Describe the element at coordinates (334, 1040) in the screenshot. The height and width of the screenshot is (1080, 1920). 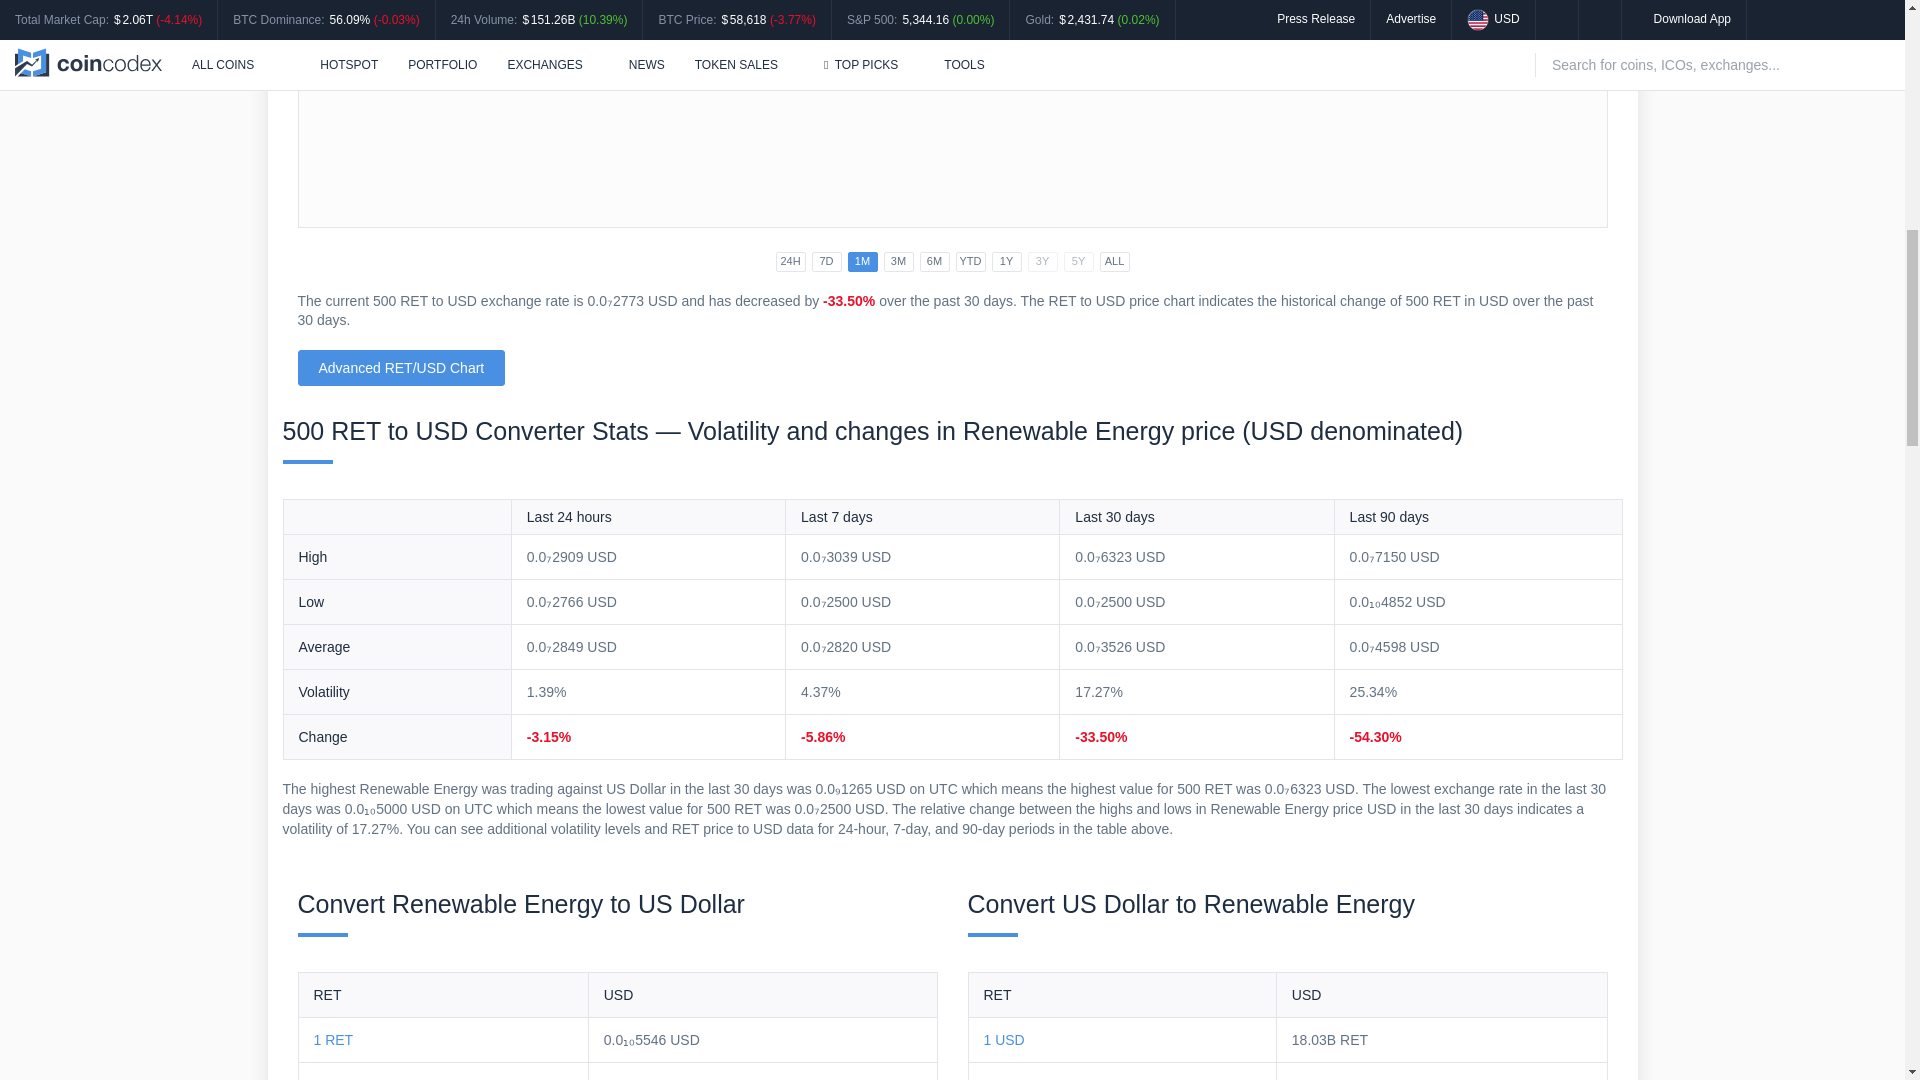
I see `1 RET` at that location.